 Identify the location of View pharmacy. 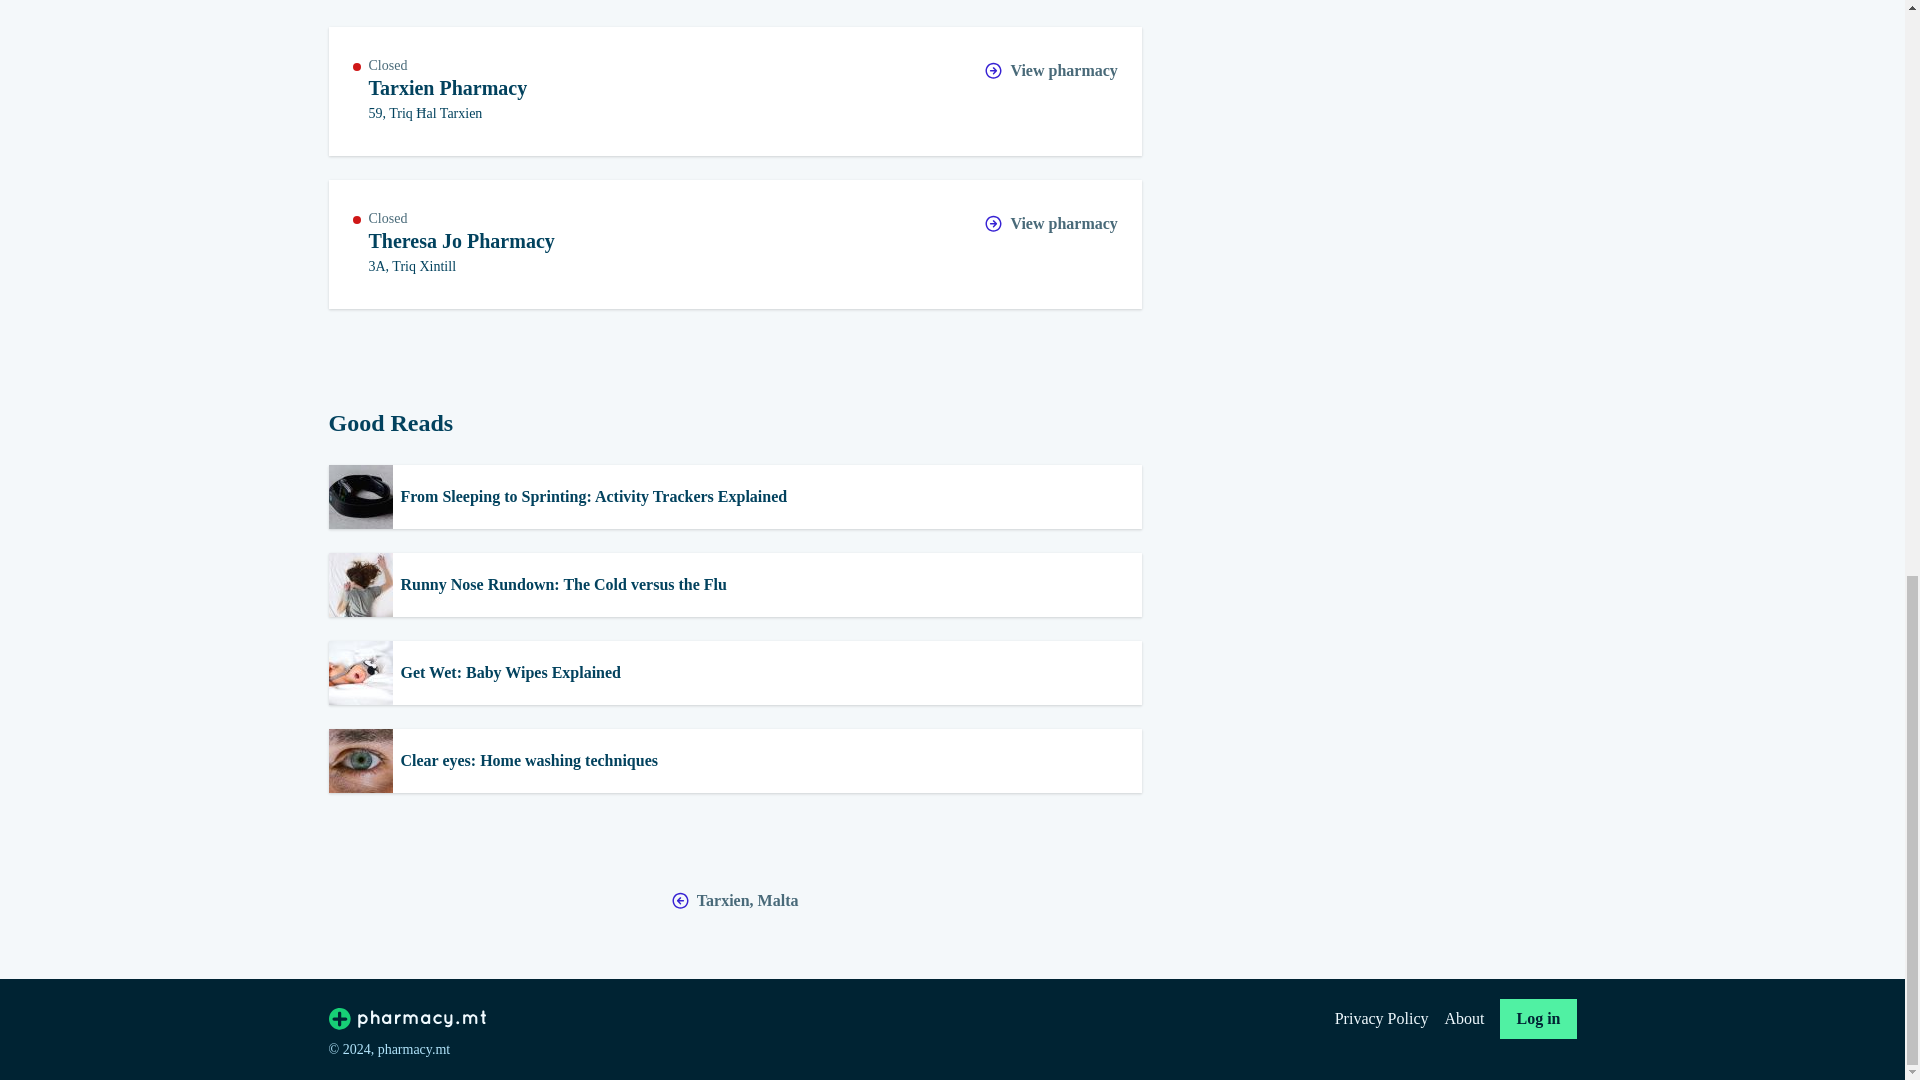
(1050, 223).